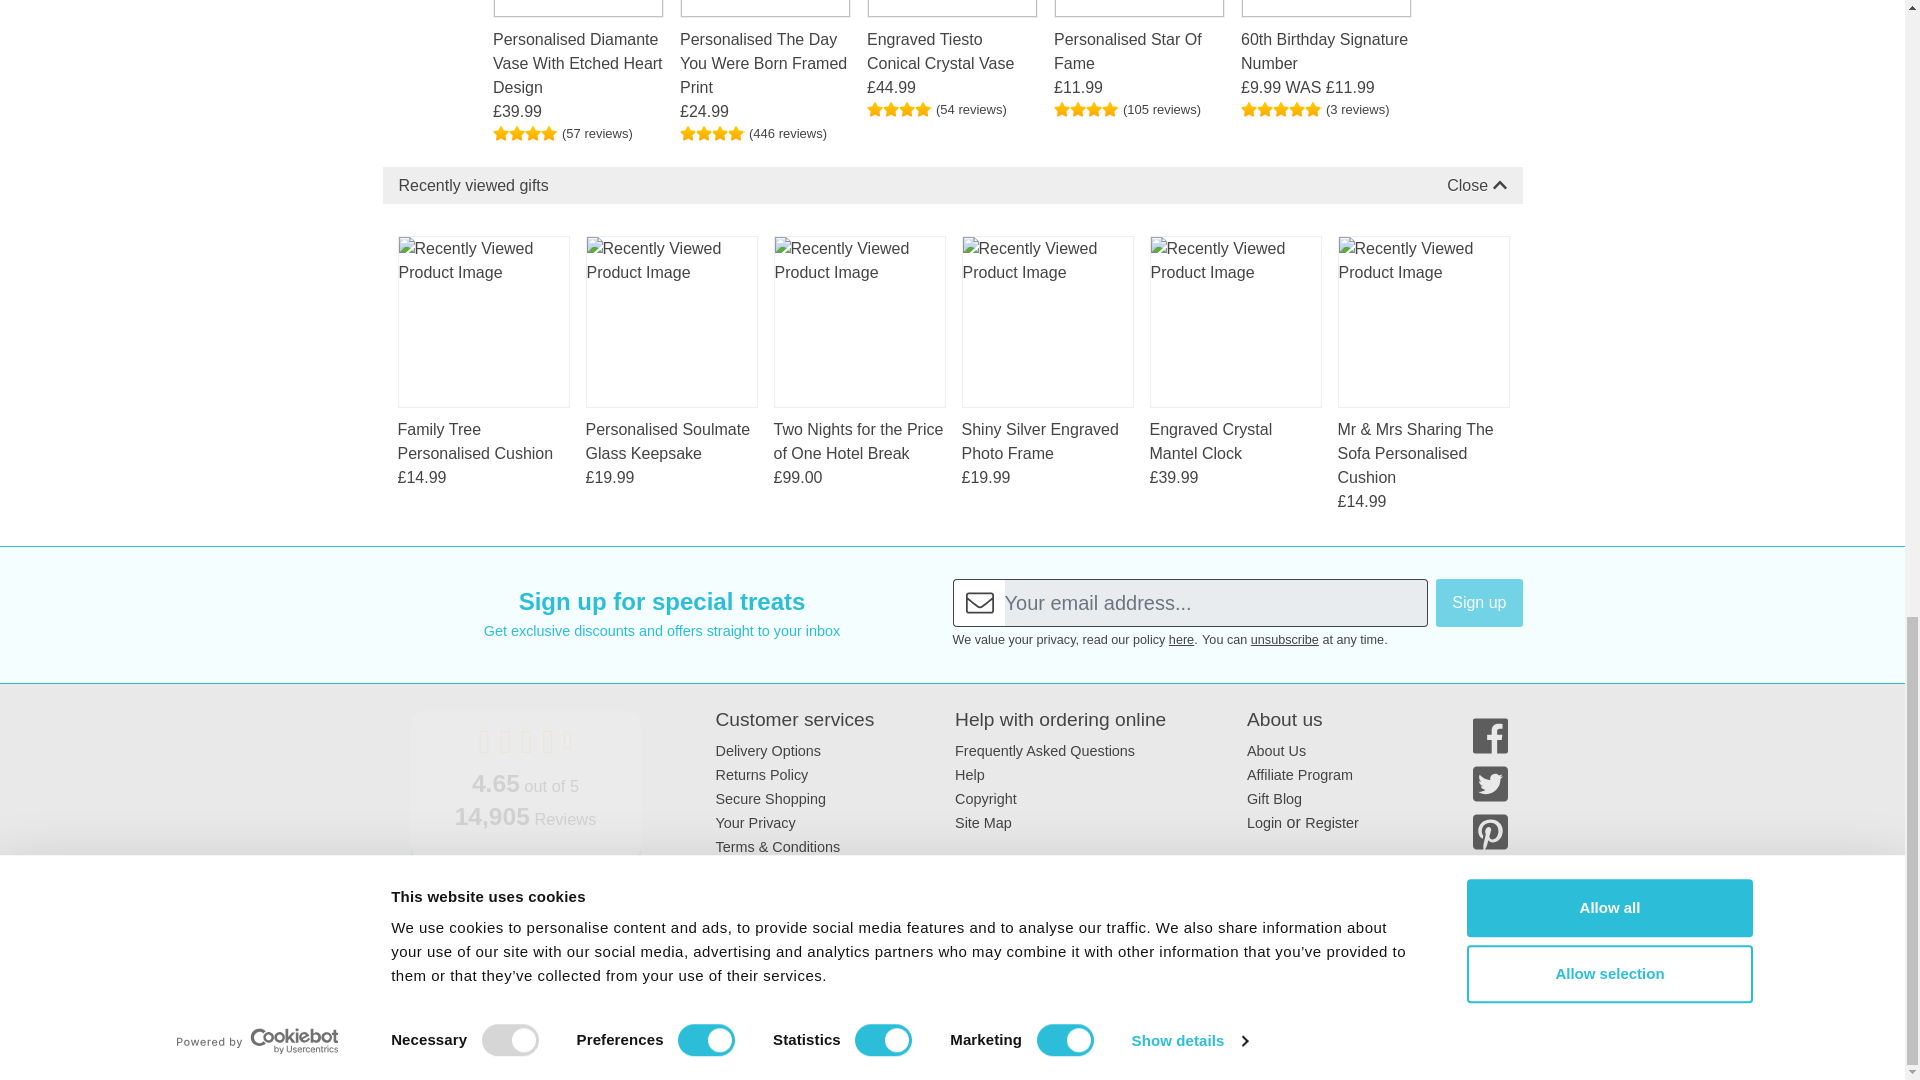  I want to click on Sign up, so click(1479, 602).